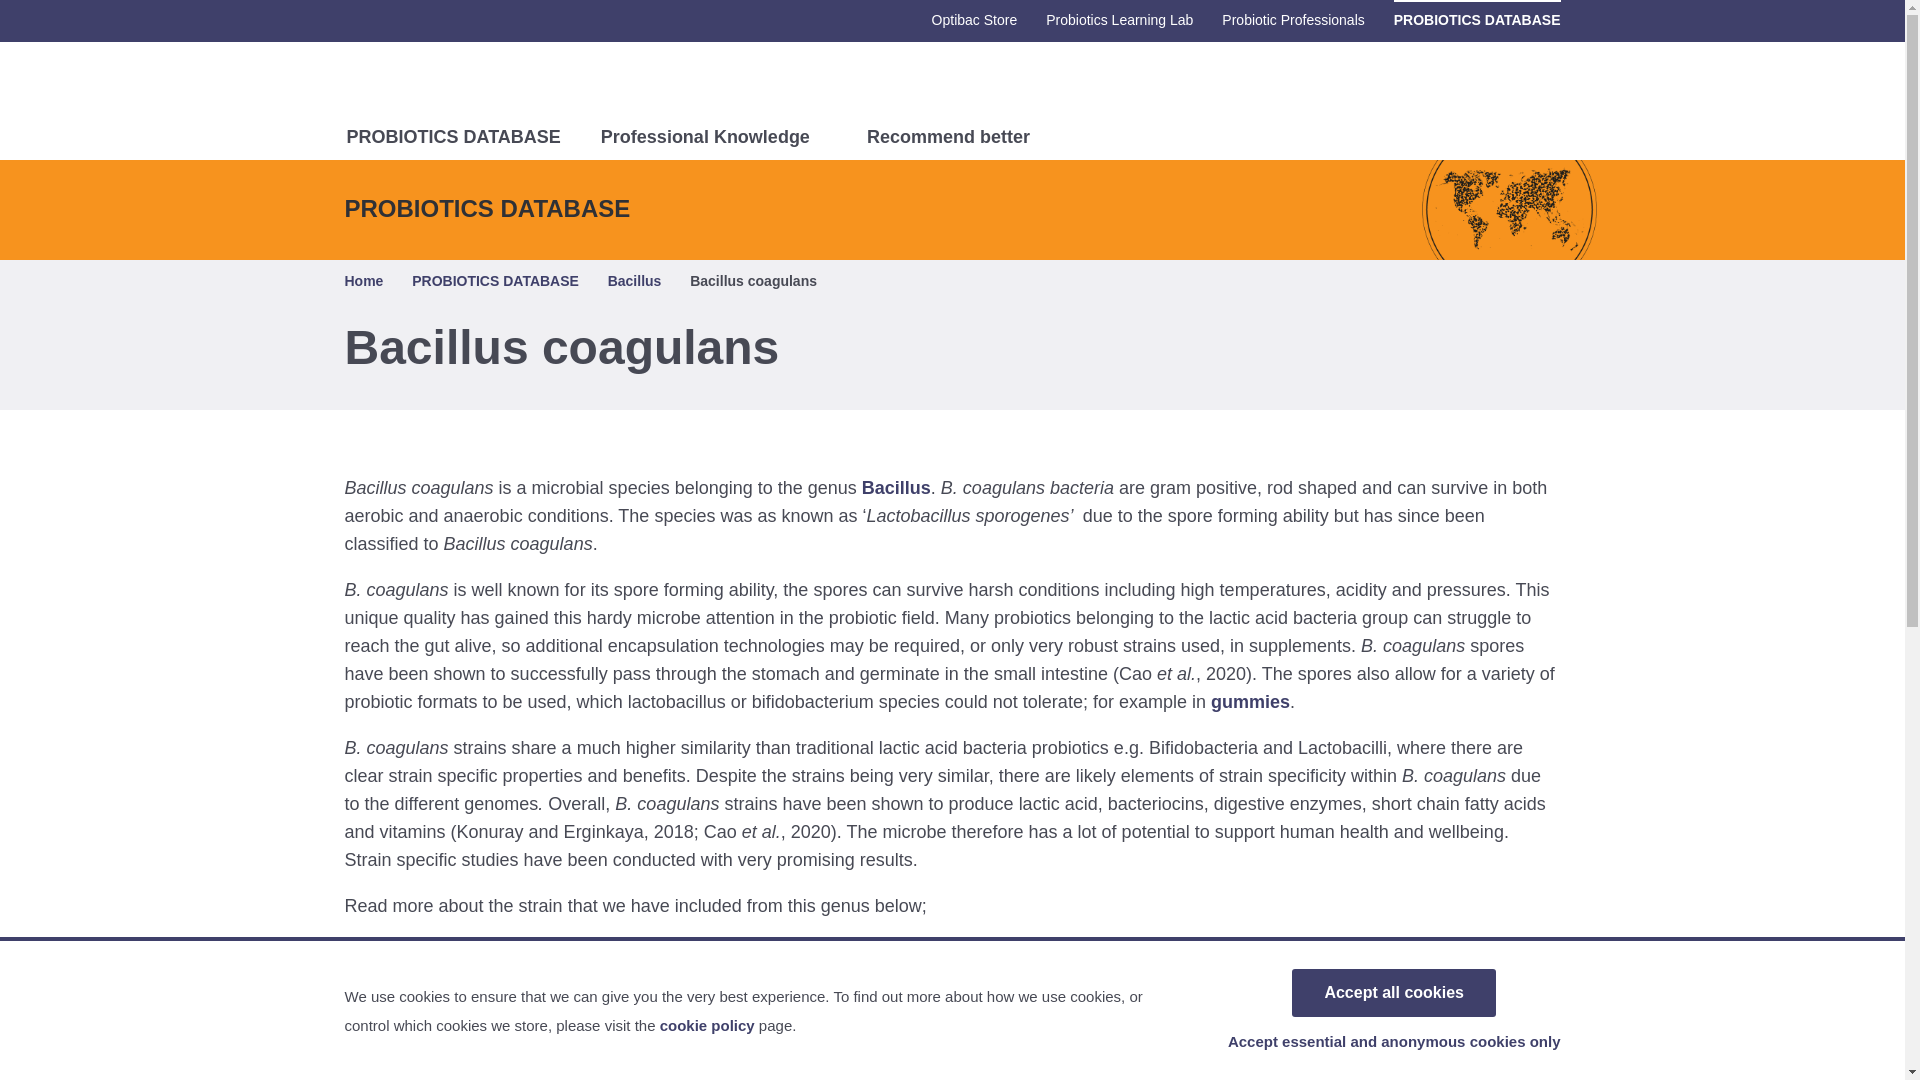  I want to click on Professional Knowledge, so click(714, 142).